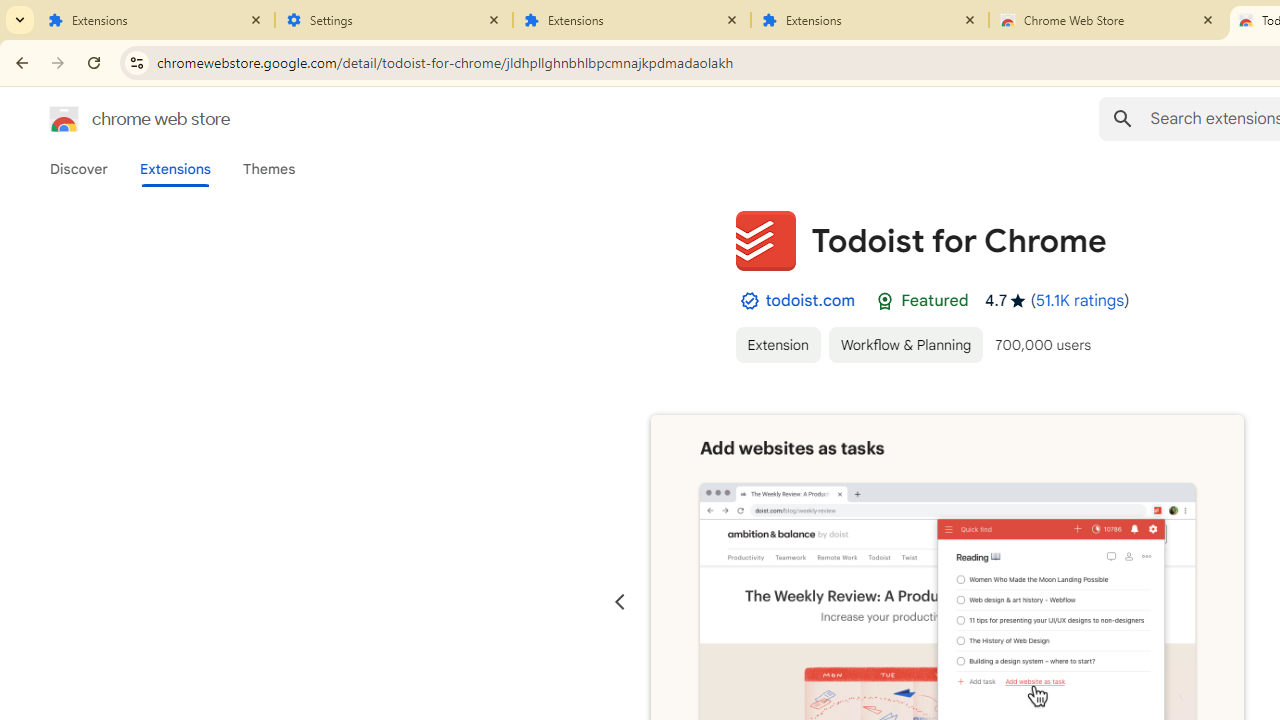 Image resolution: width=1280 pixels, height=720 pixels. What do you see at coordinates (810, 300) in the screenshot?
I see `todoist.com` at bounding box center [810, 300].